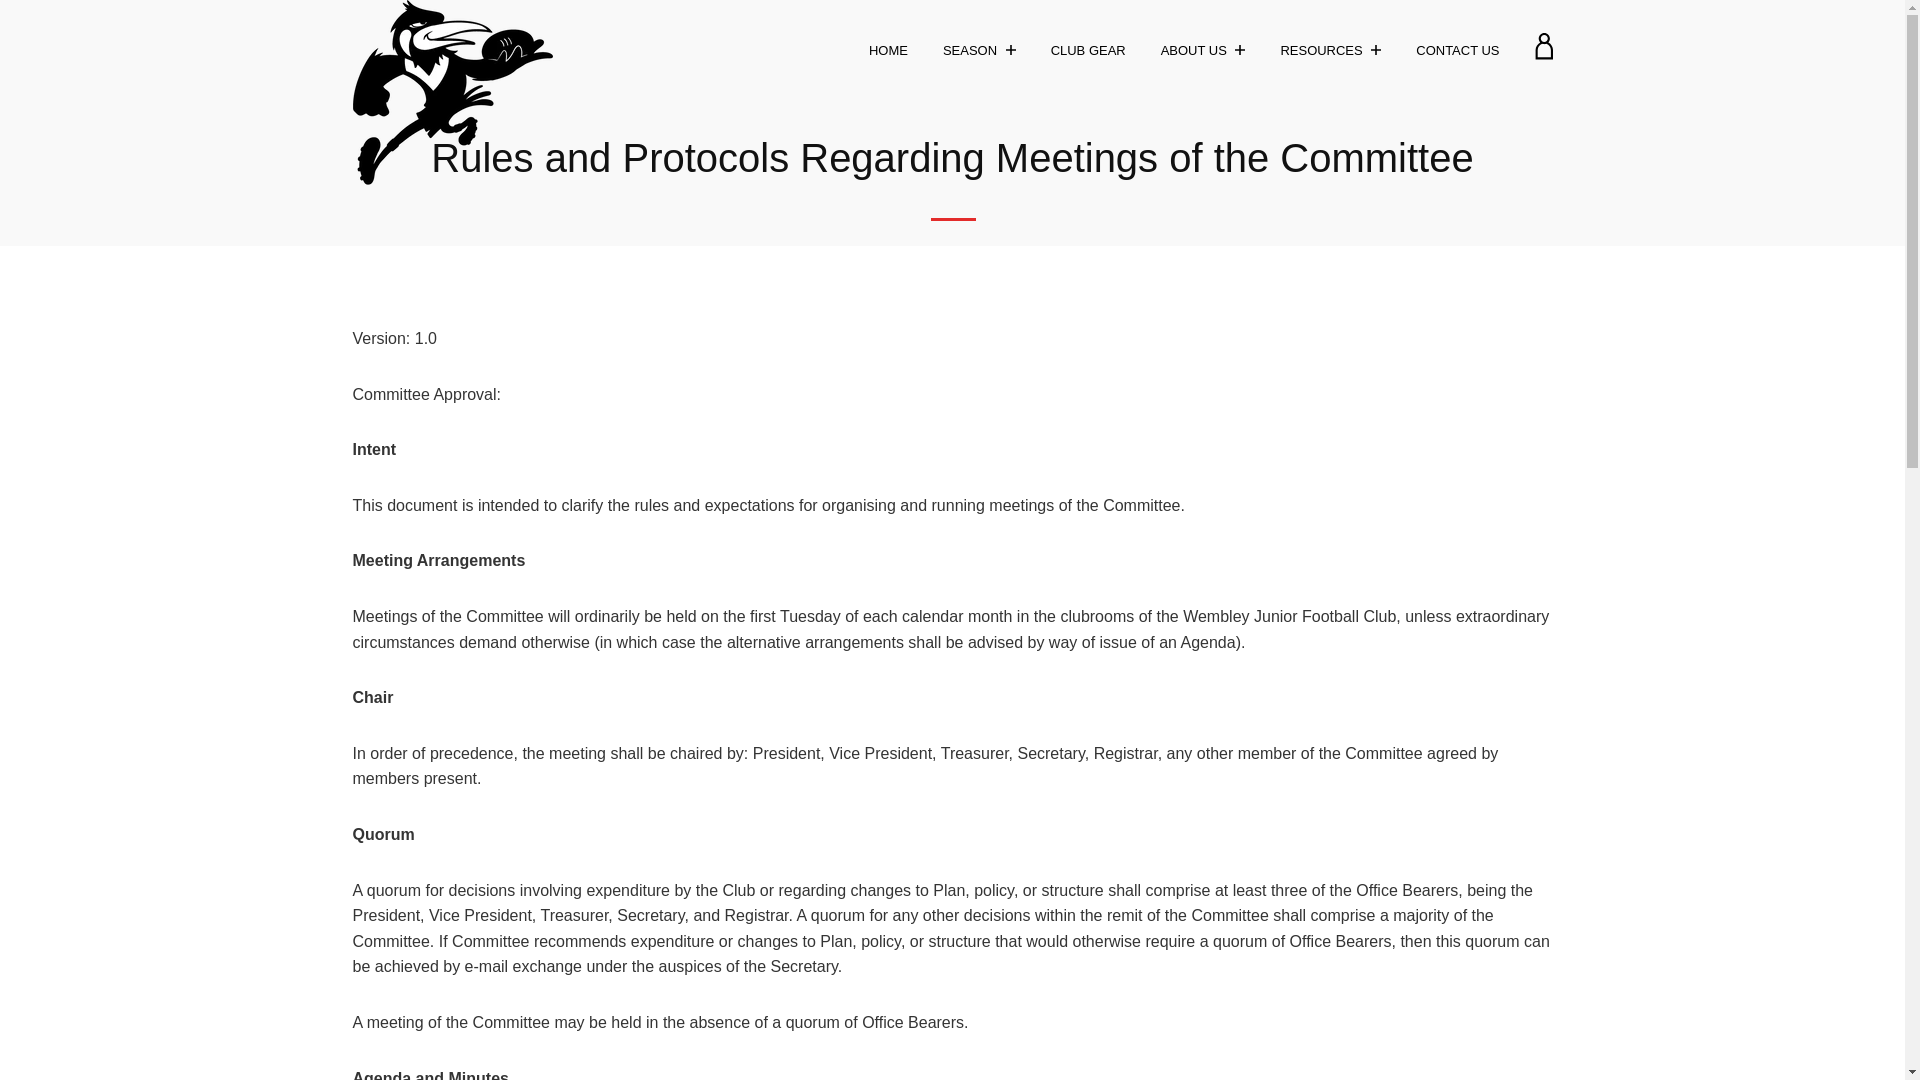  What do you see at coordinates (891, 50) in the screenshot?
I see `HOME` at bounding box center [891, 50].